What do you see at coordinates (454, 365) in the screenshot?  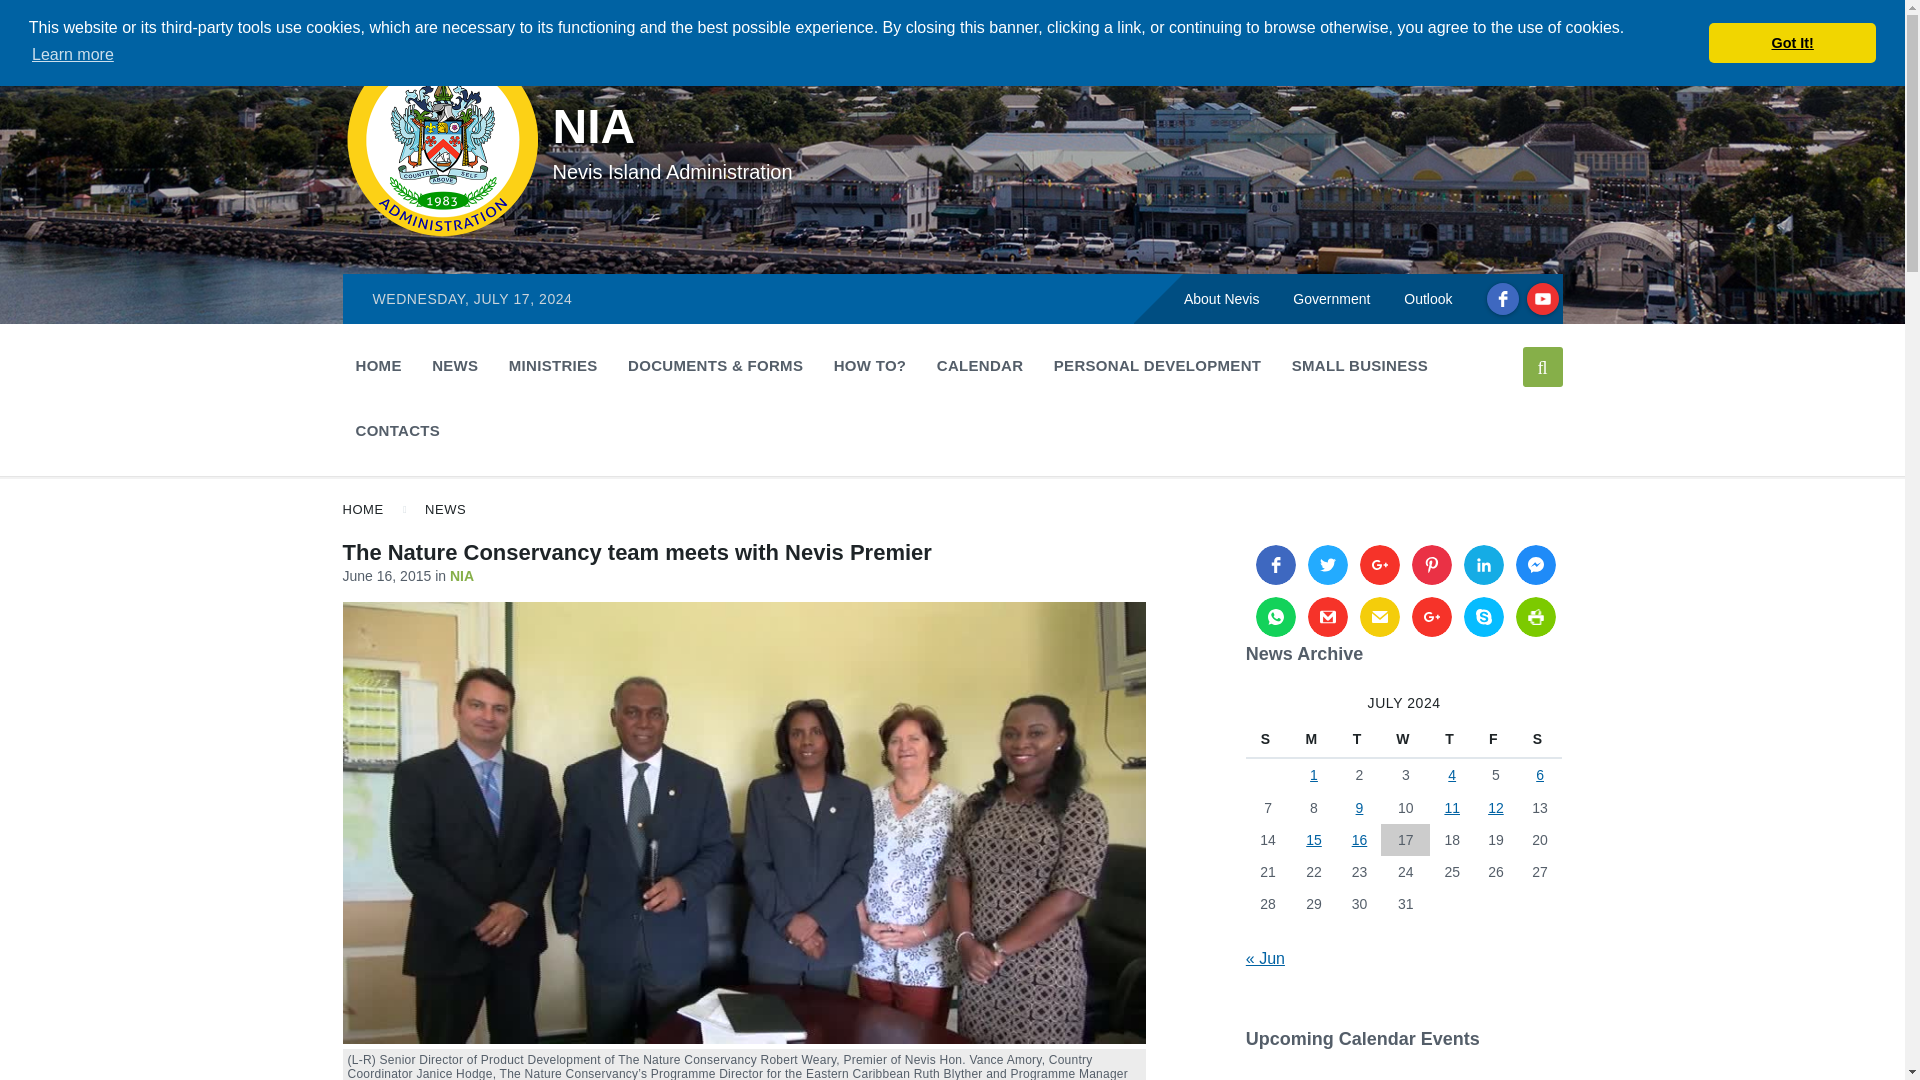 I see `NEWS` at bounding box center [454, 365].